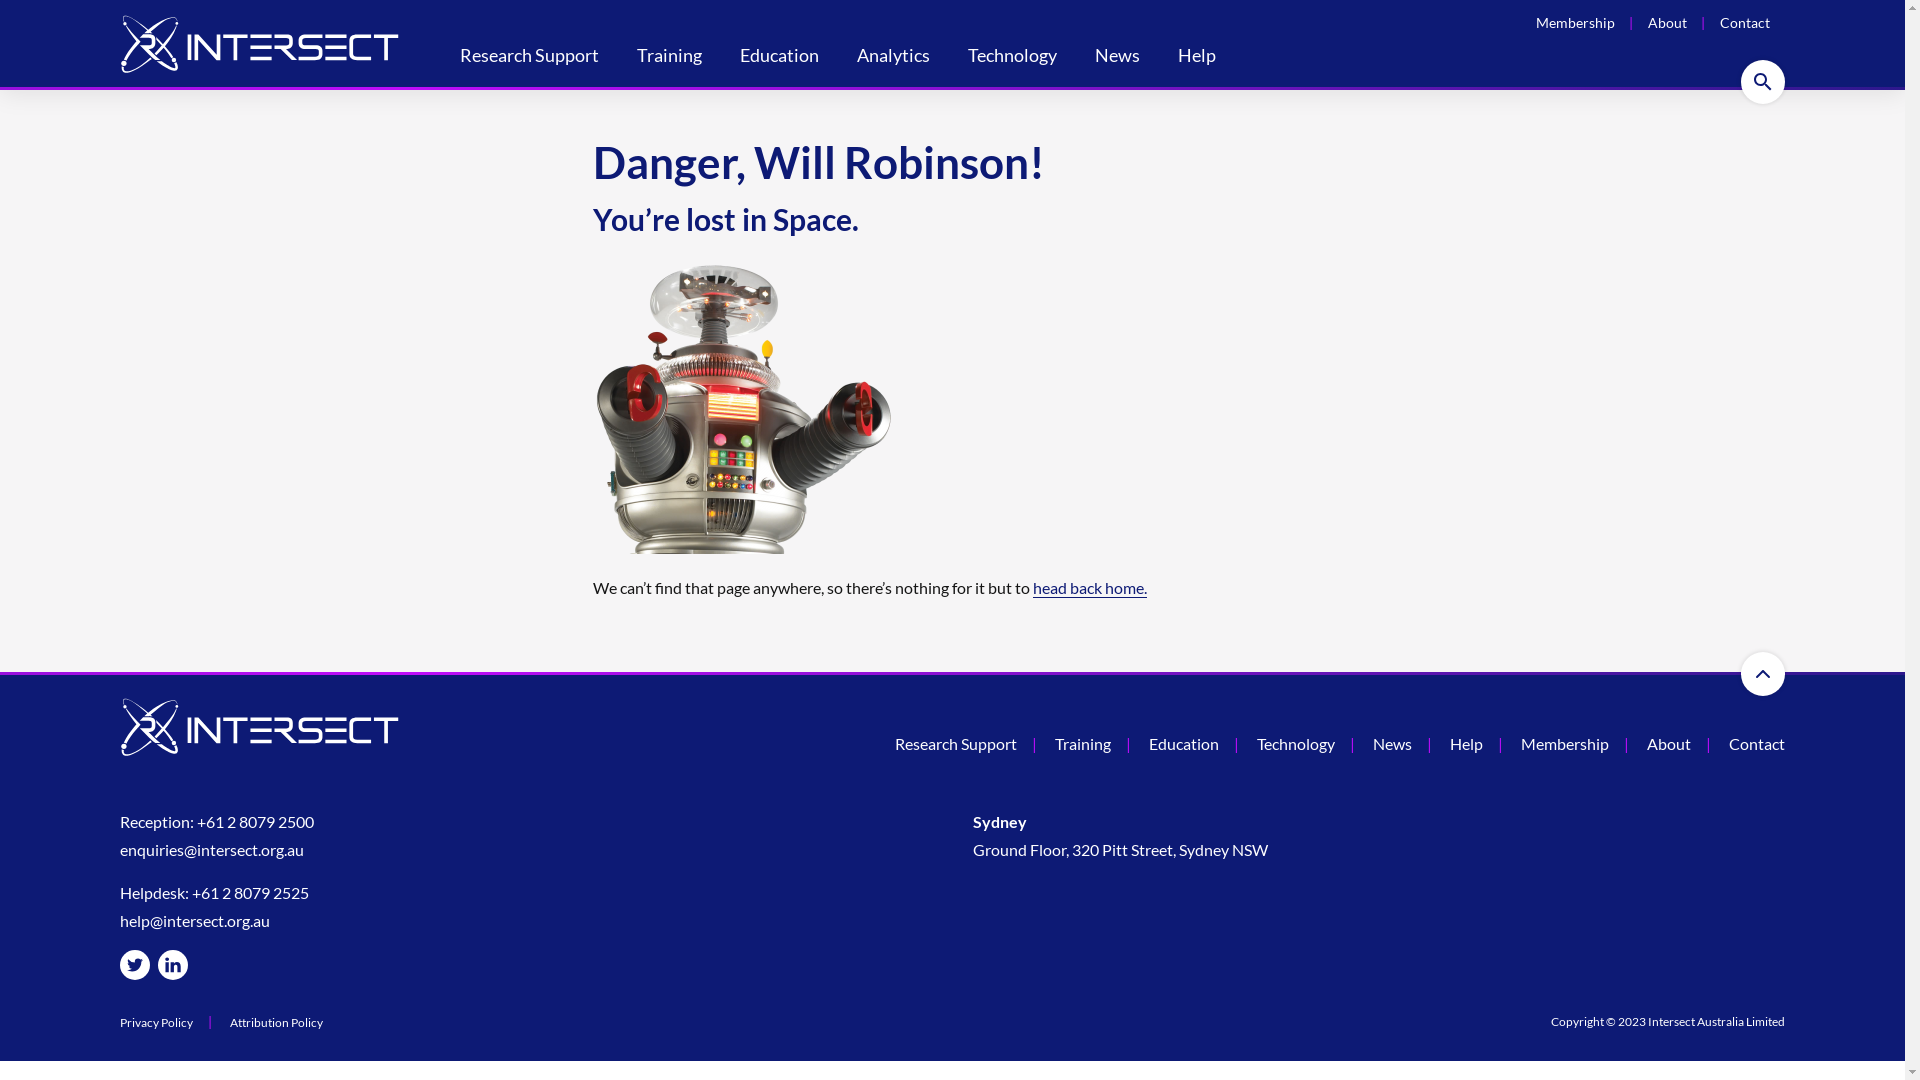  Describe the element at coordinates (1197, 58) in the screenshot. I see `Help` at that location.